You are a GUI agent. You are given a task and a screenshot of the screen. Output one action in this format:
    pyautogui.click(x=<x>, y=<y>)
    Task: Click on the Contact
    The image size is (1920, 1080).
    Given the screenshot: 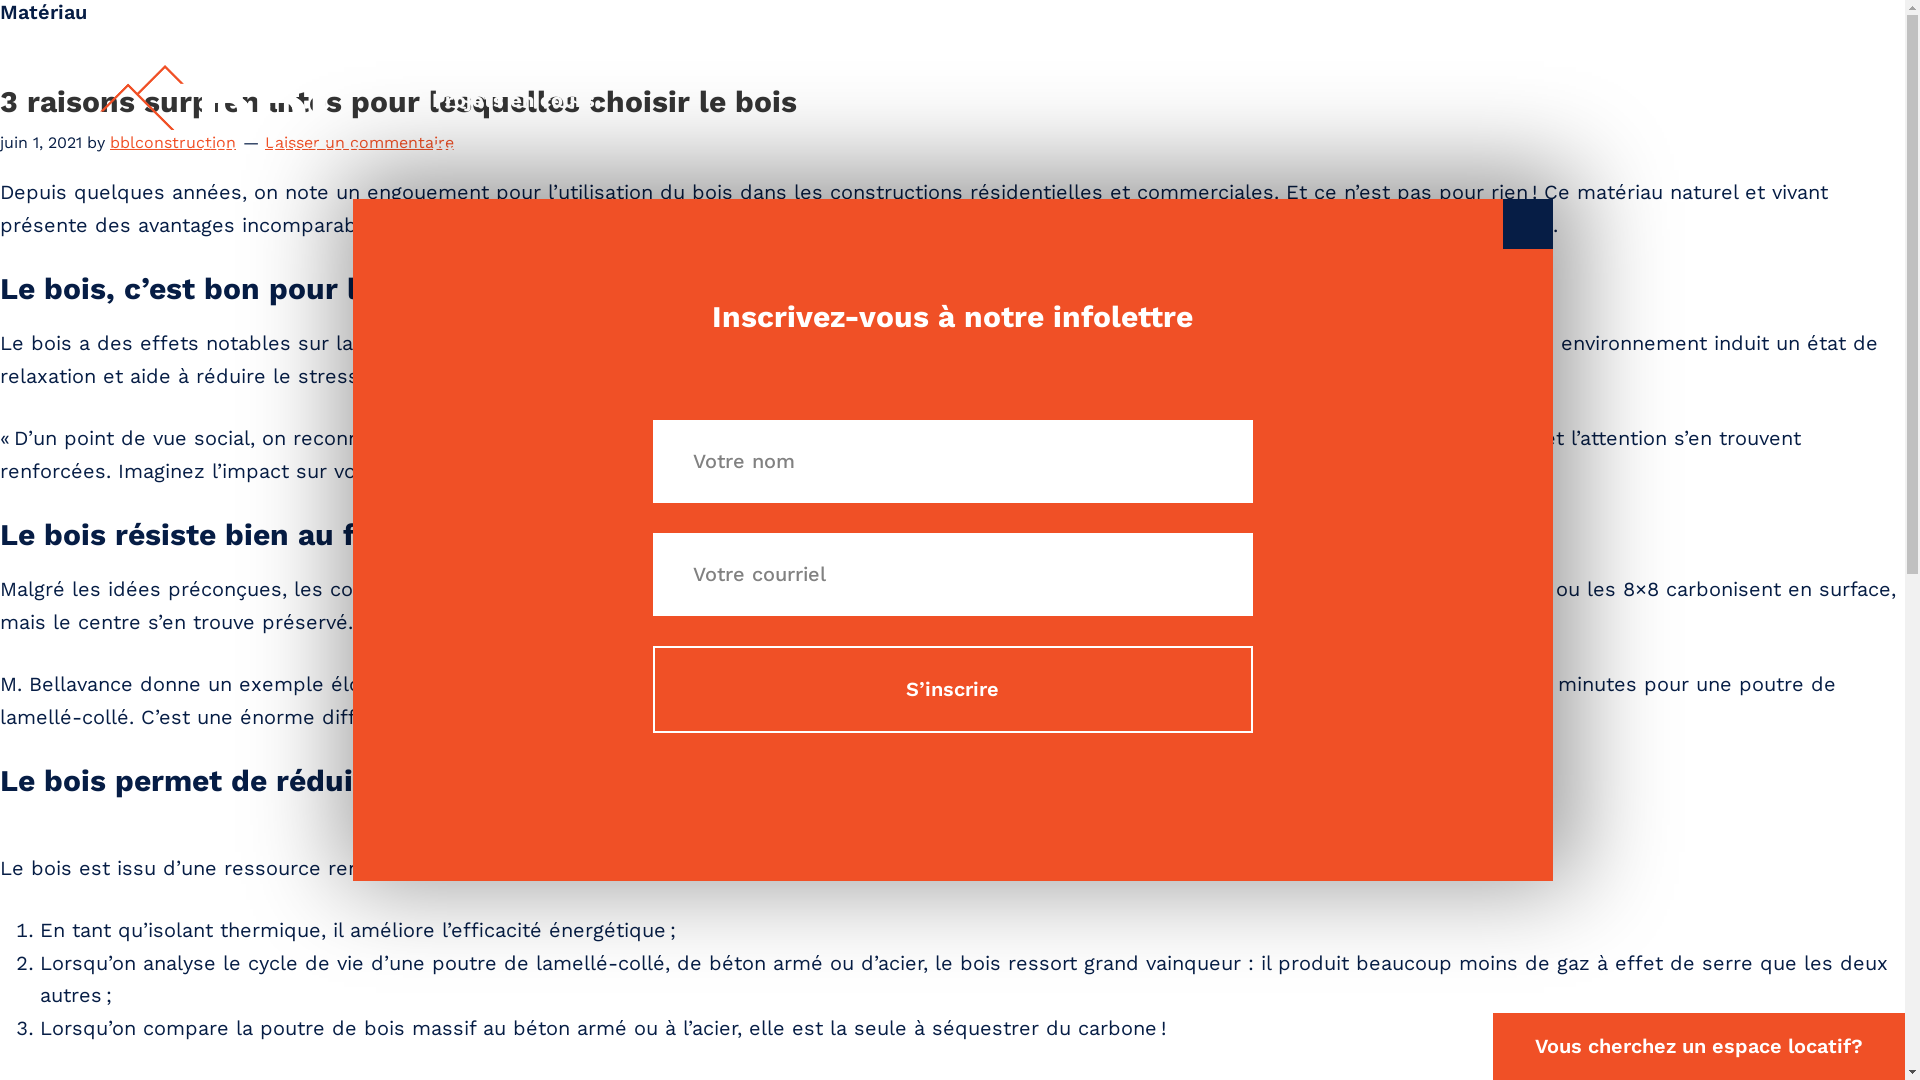 What is the action you would take?
    pyautogui.click(x=1746, y=115)
    